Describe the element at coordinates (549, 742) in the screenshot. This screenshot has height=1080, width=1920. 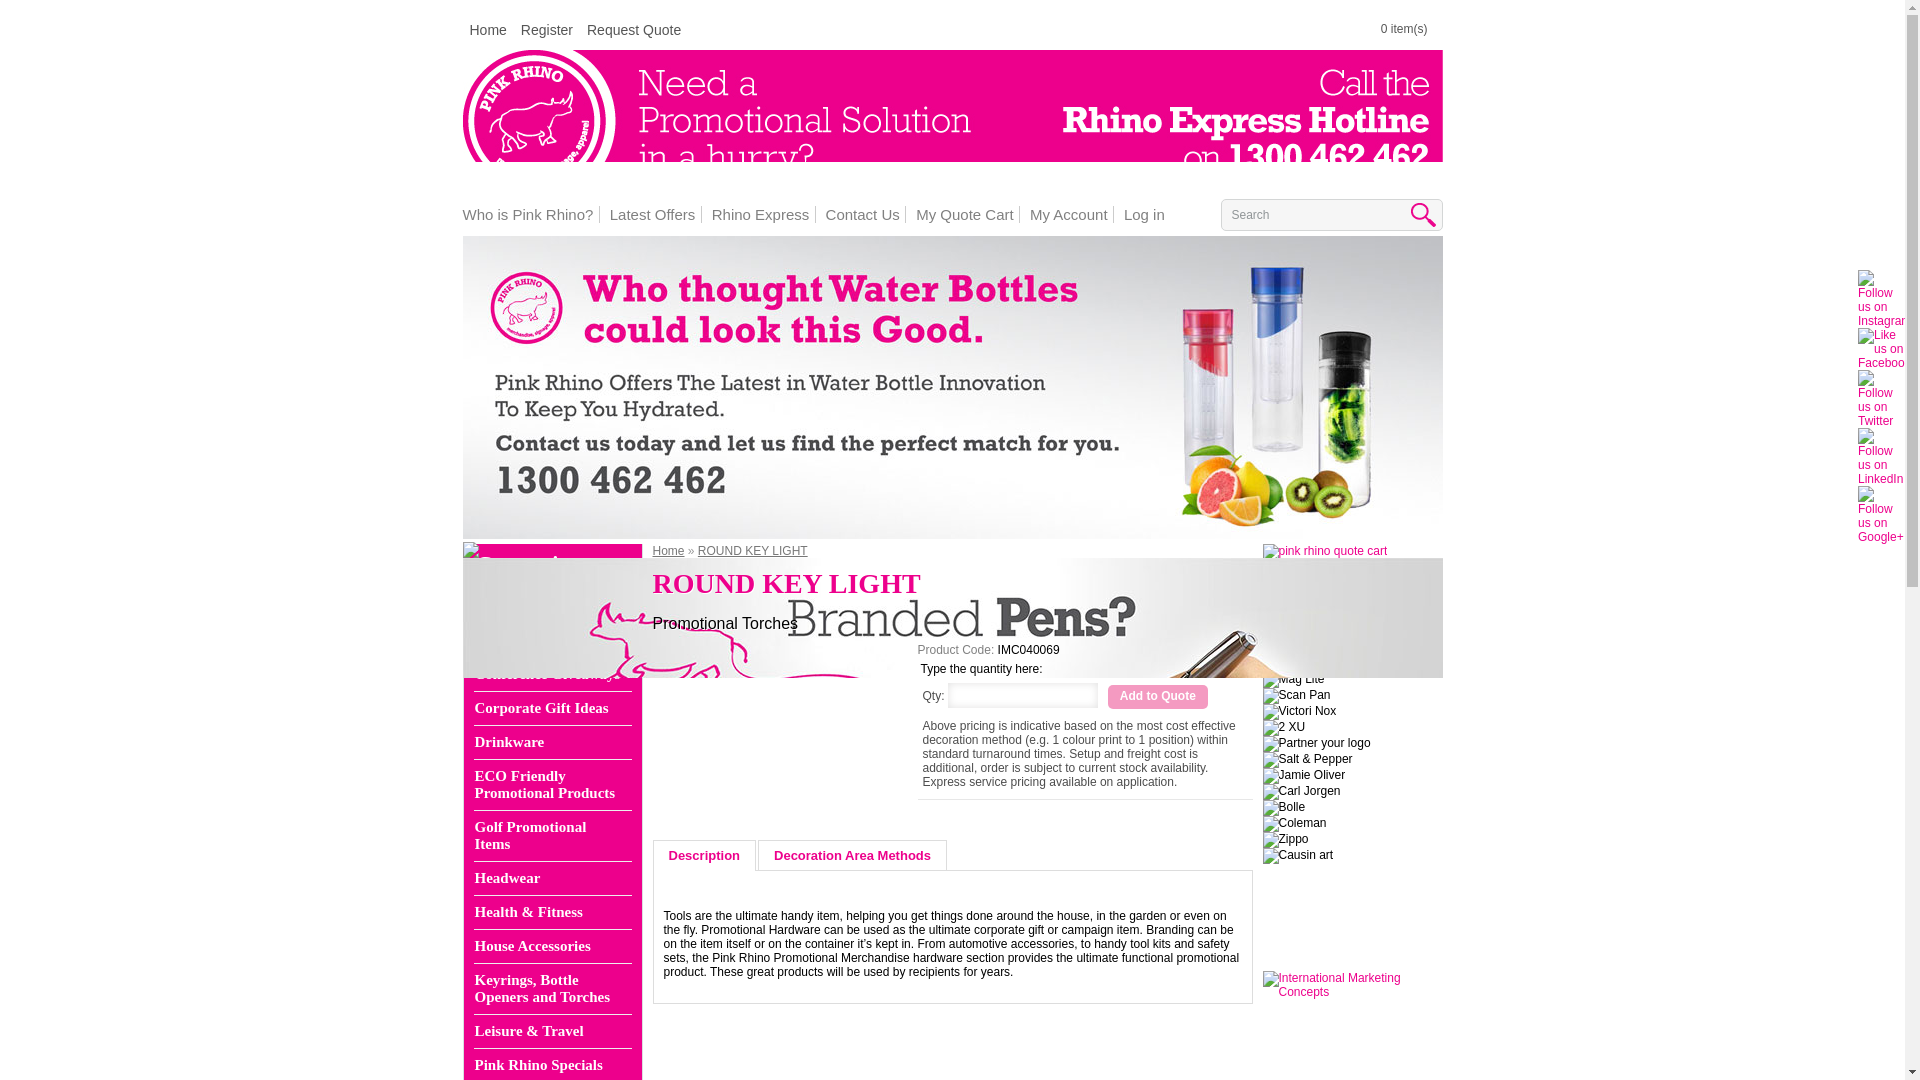
I see `Drinkware` at that location.